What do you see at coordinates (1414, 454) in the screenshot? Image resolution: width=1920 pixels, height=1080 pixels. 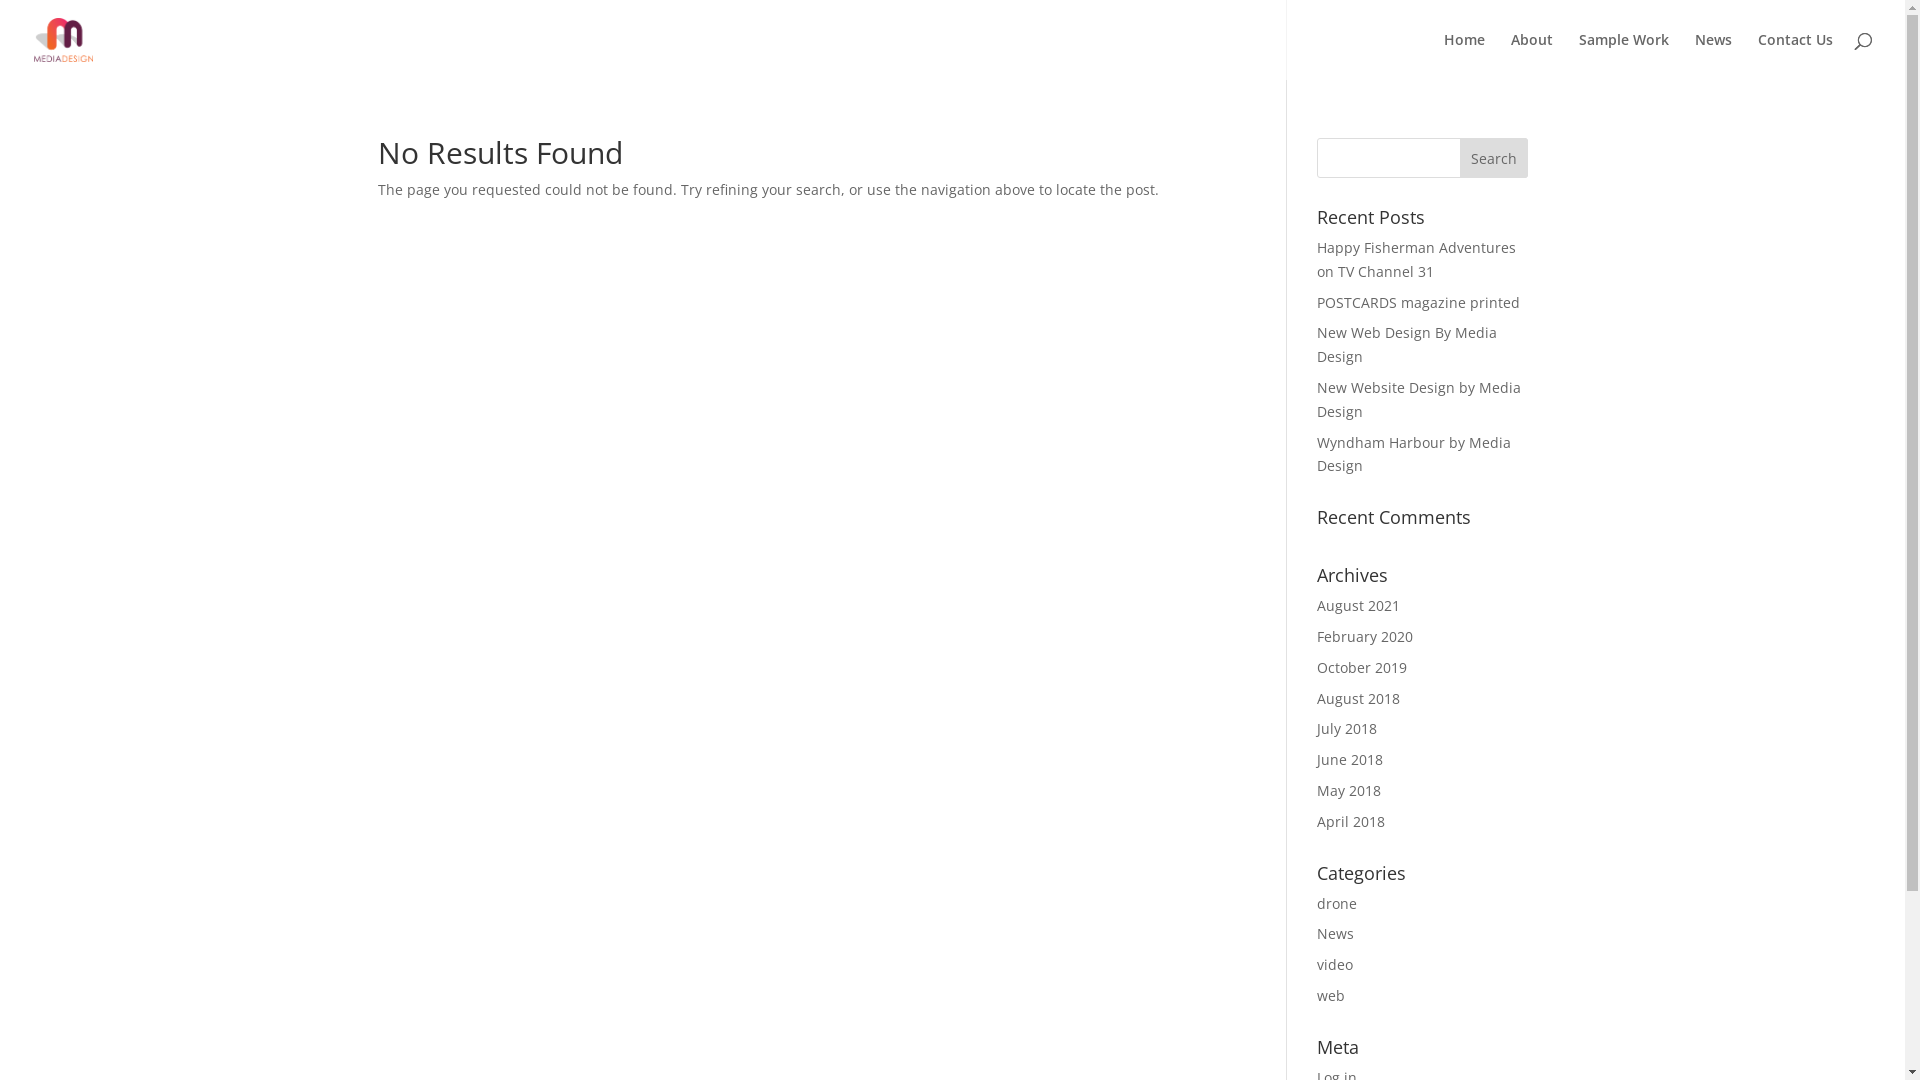 I see `Wyndham Harbour by Media Design` at bounding box center [1414, 454].